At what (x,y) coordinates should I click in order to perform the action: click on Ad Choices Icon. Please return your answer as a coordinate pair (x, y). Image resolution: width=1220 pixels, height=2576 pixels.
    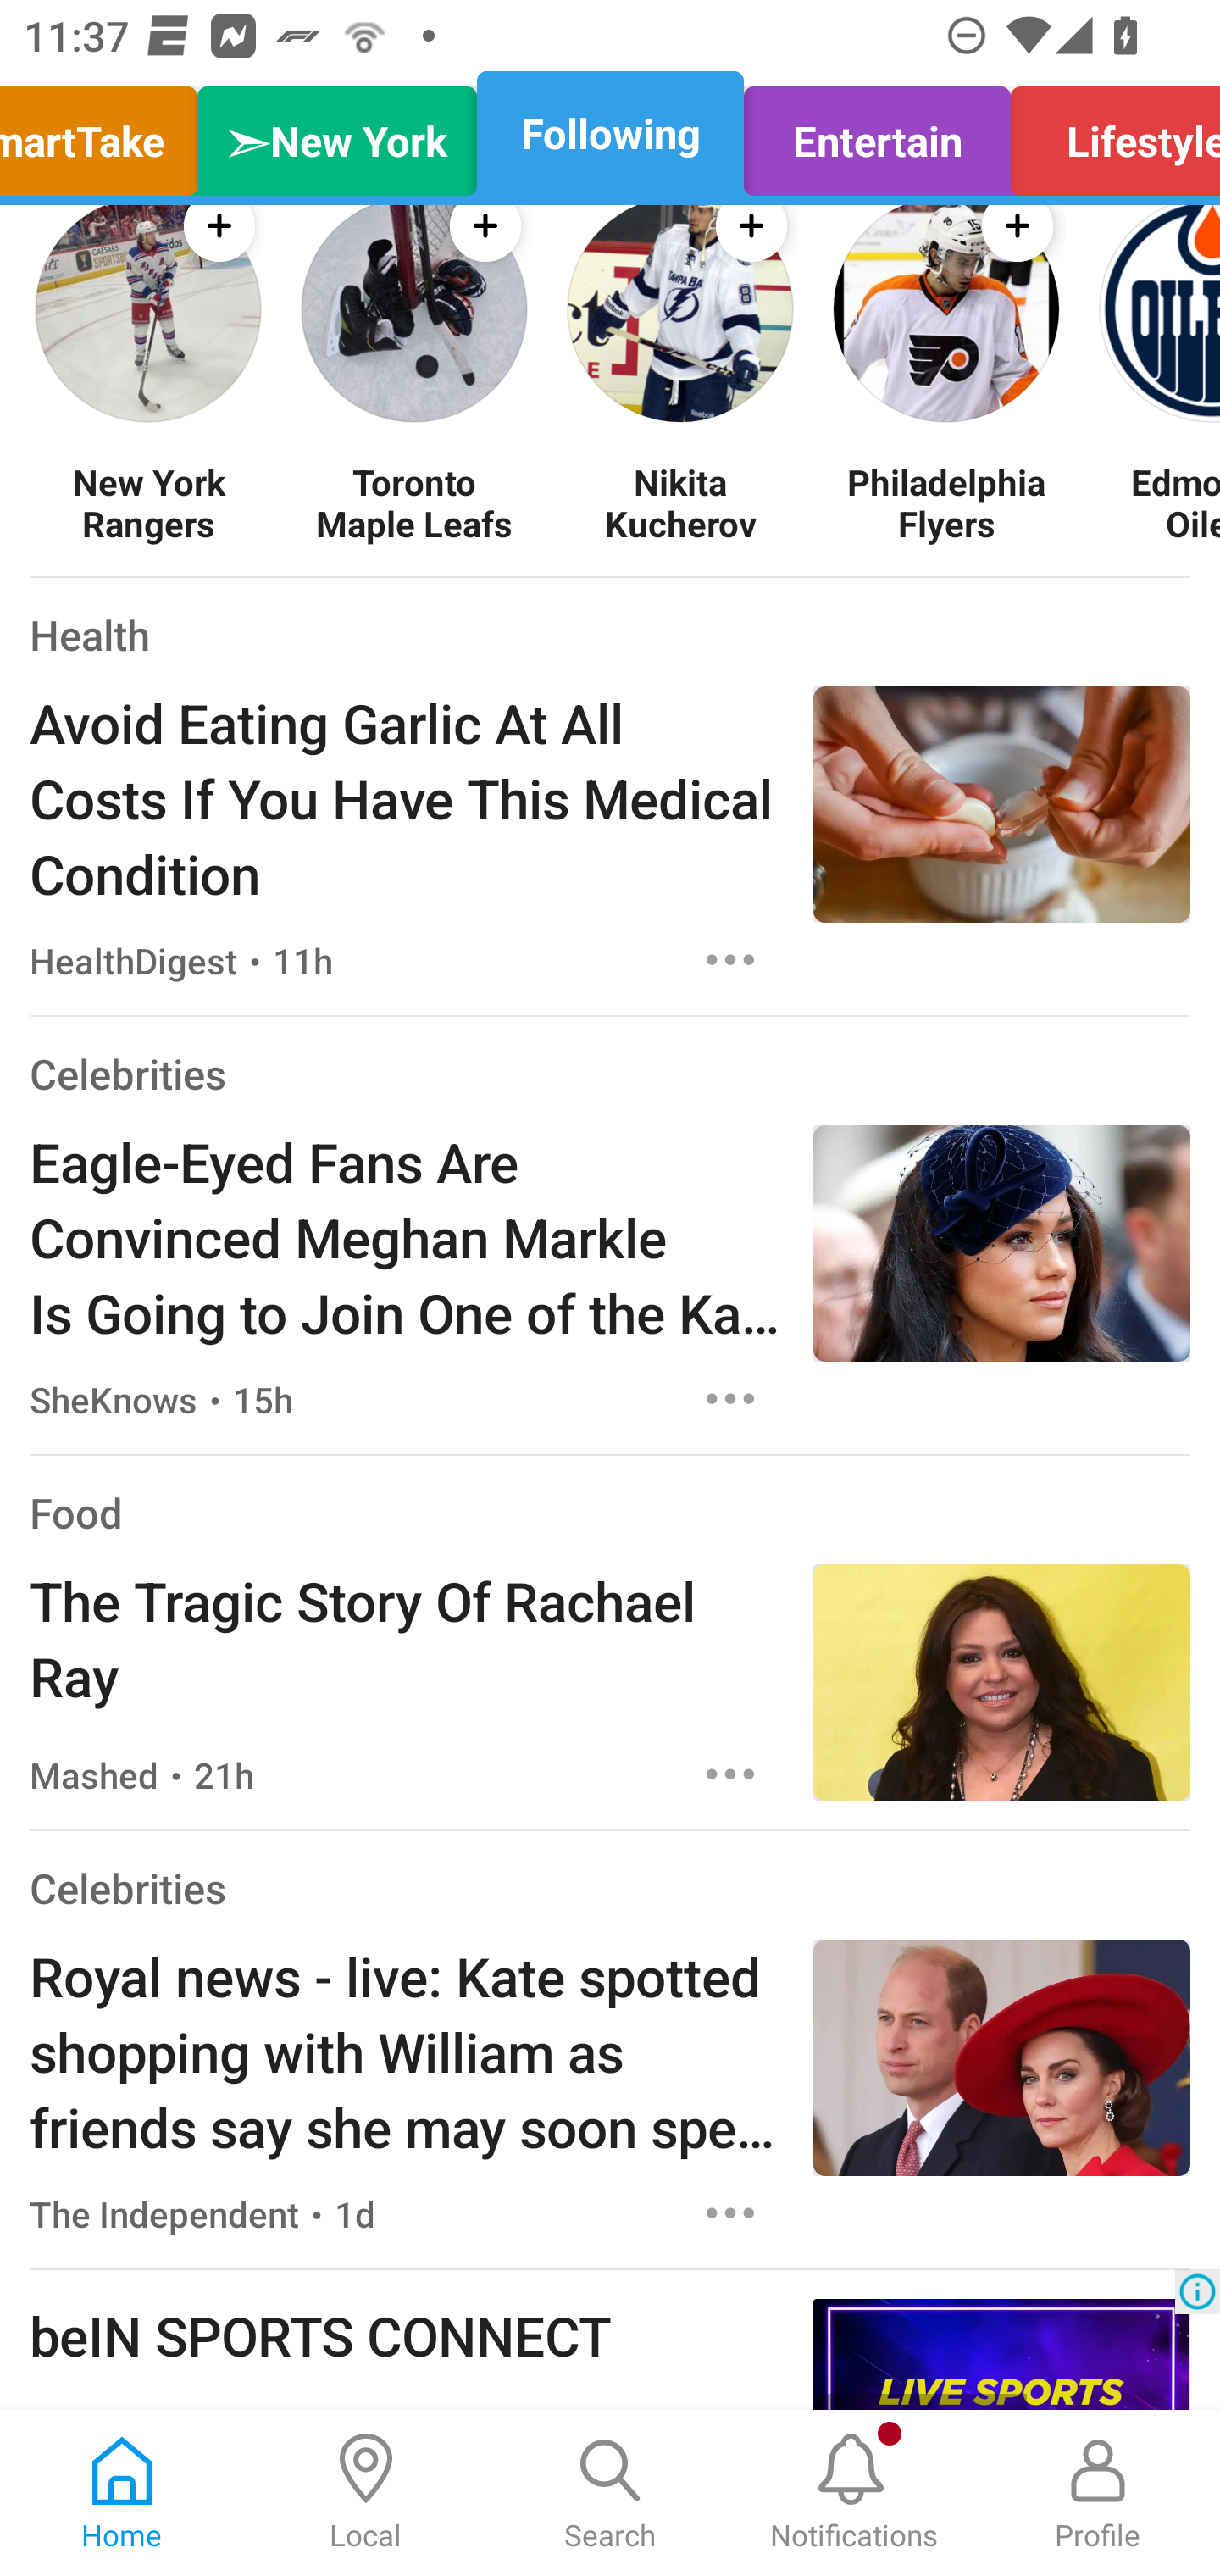
    Looking at the image, I should click on (1197, 2291).